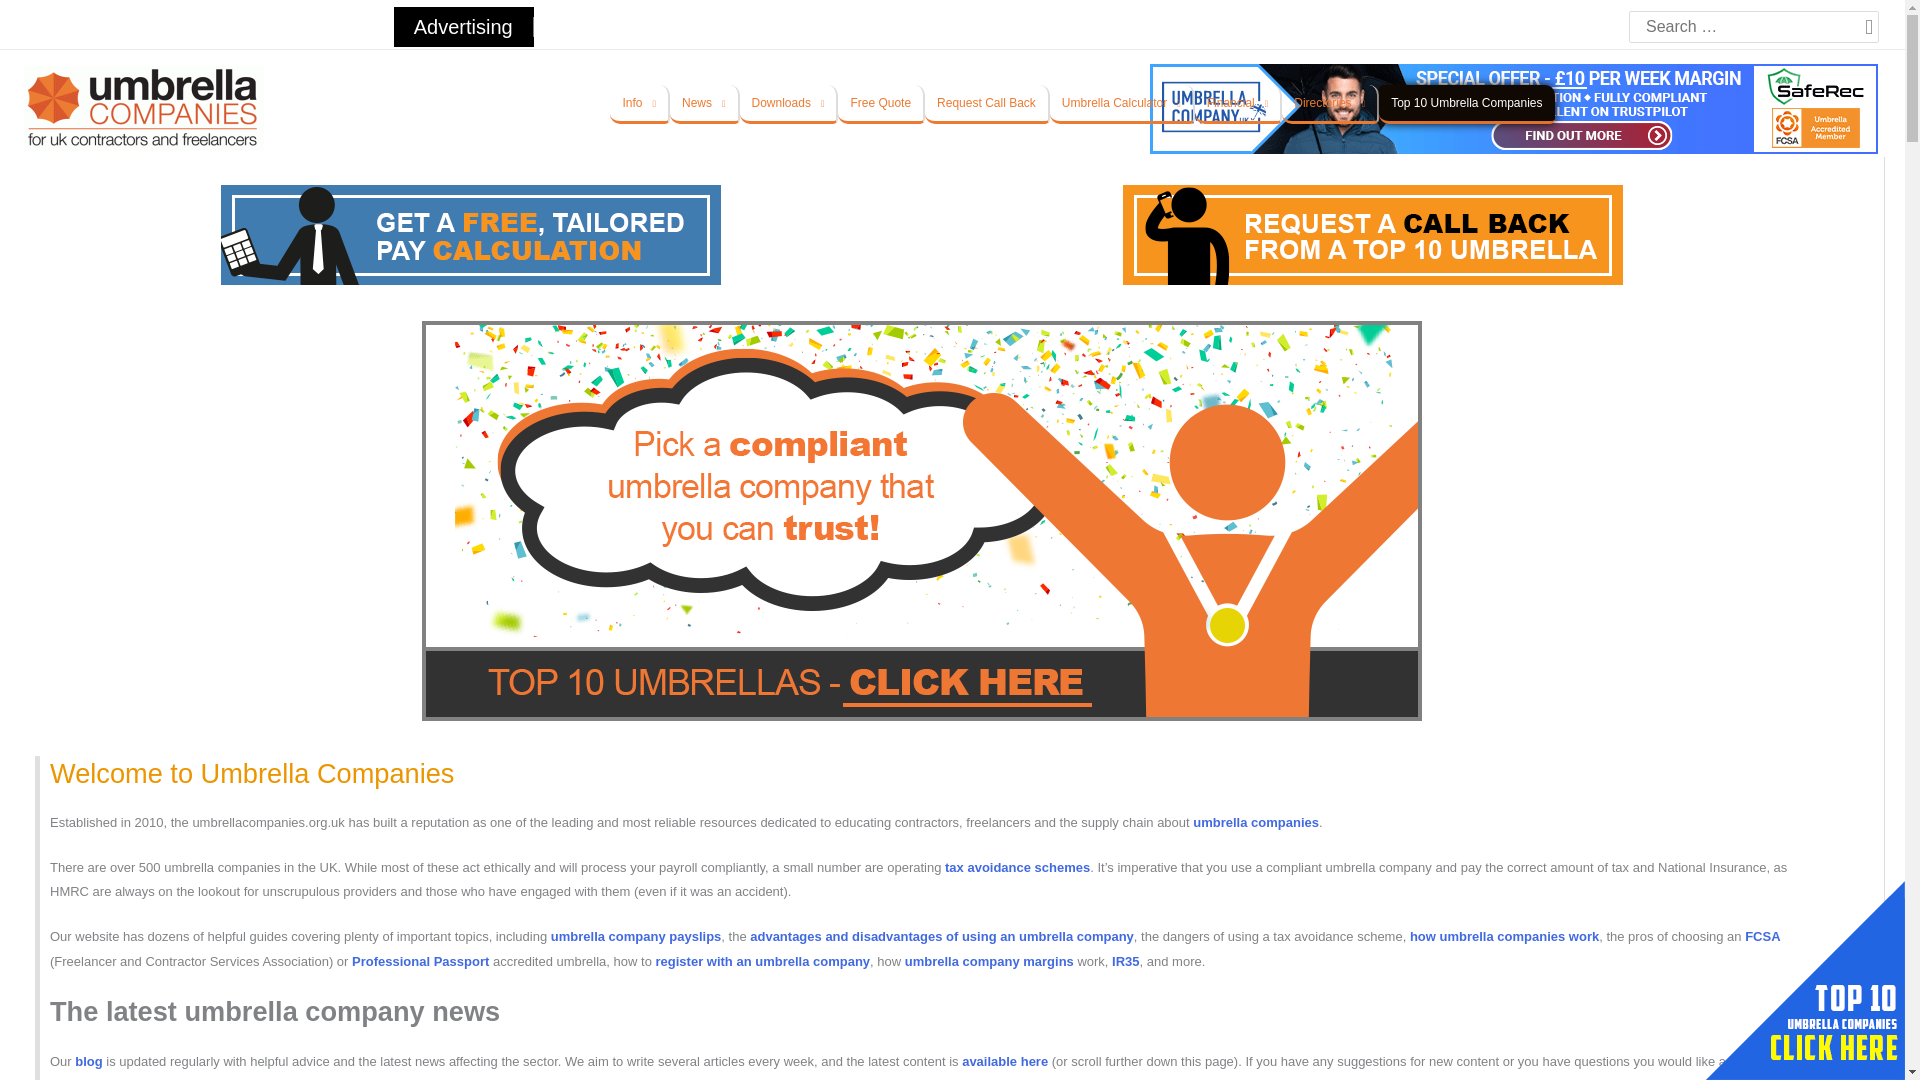  I want to click on Forum, so click(72, 27).